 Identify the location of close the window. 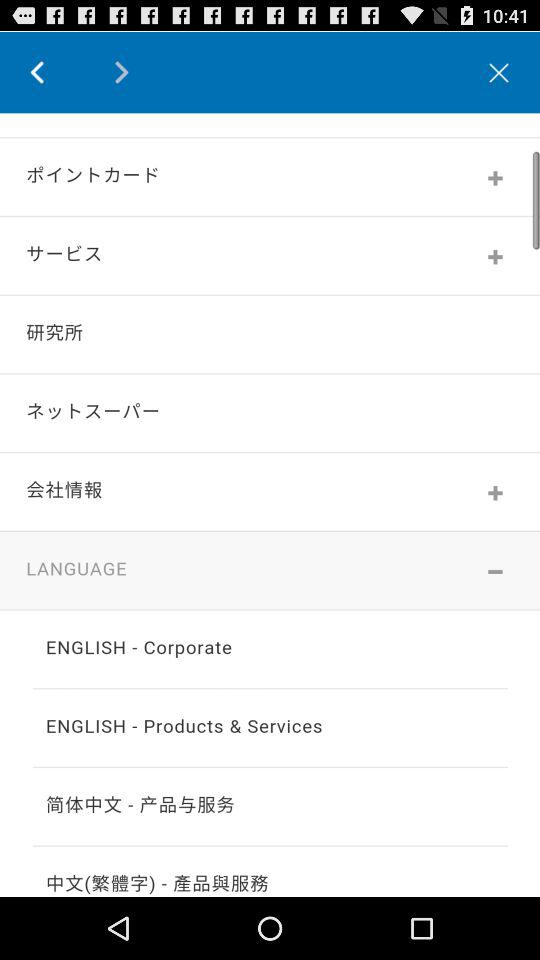
(499, 72).